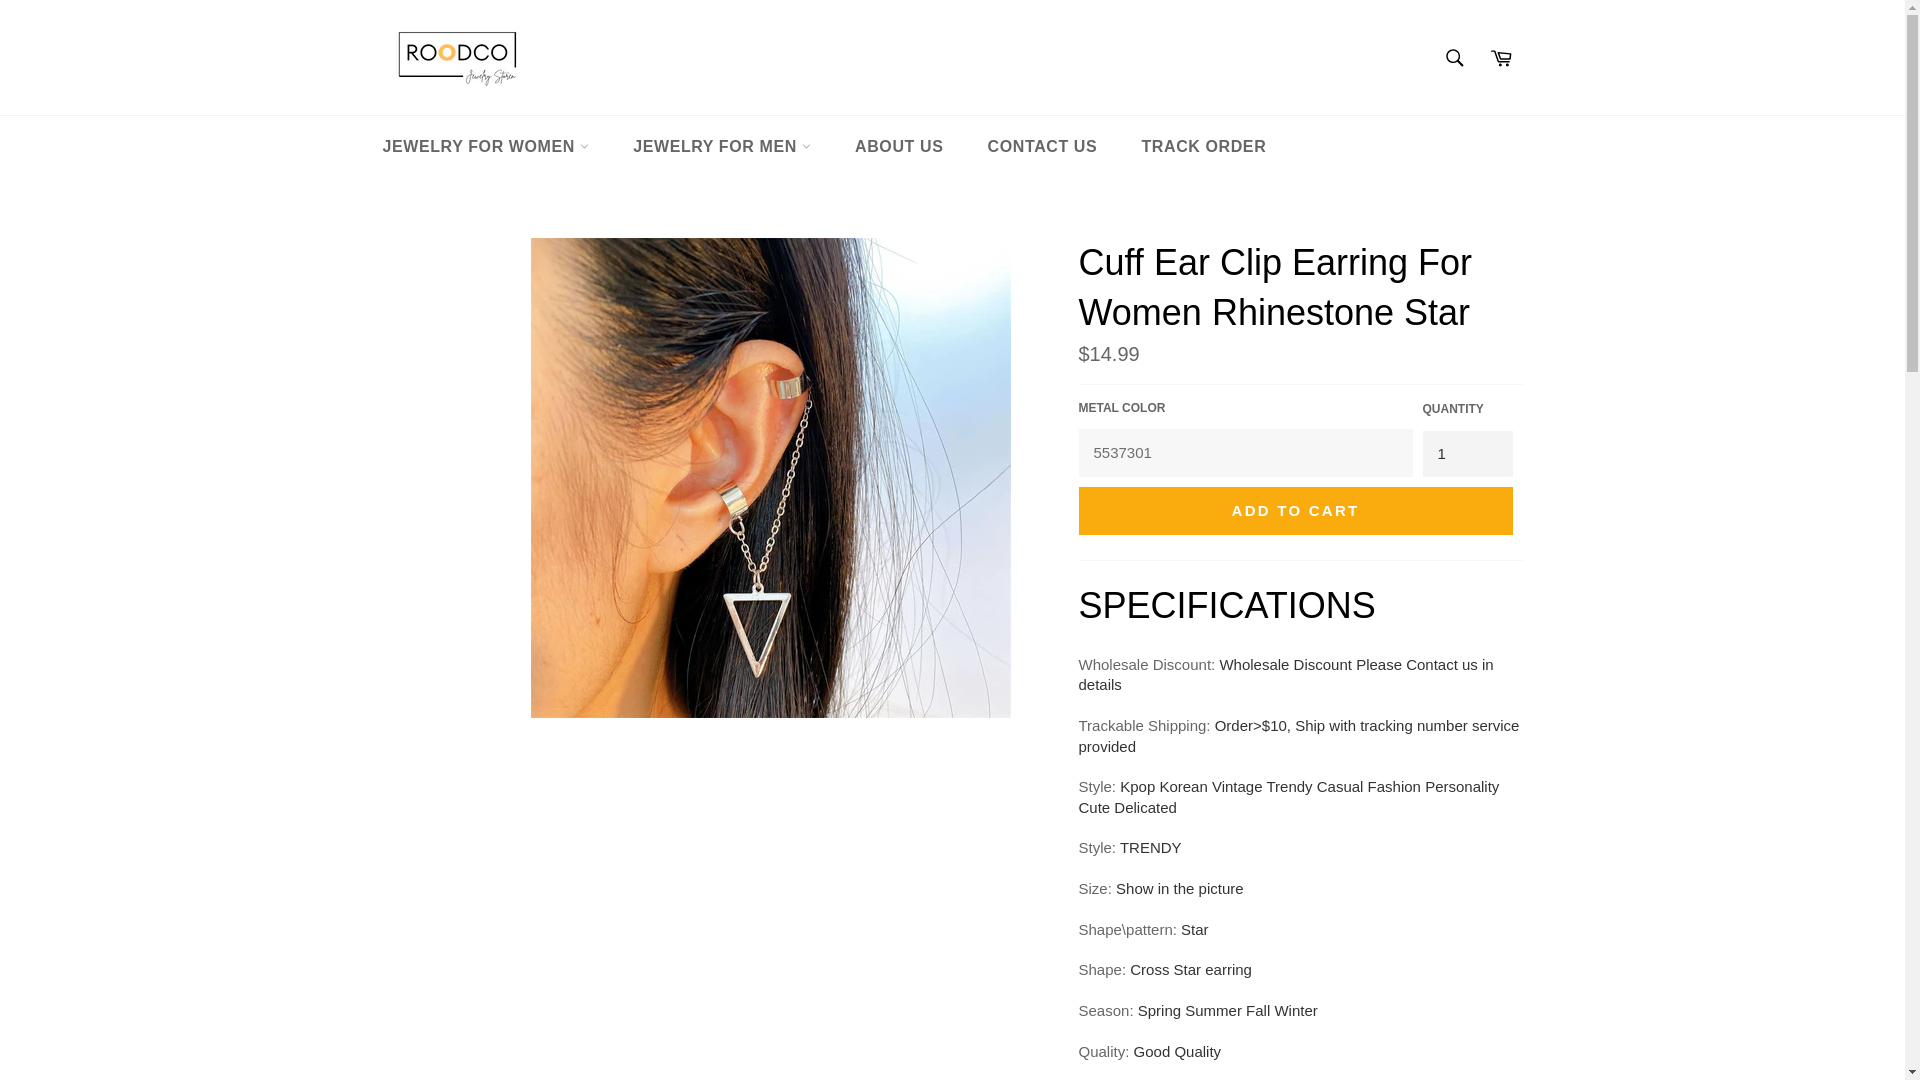 Image resolution: width=1920 pixels, height=1080 pixels. I want to click on JEWELRY FOR MEN, so click(722, 146).